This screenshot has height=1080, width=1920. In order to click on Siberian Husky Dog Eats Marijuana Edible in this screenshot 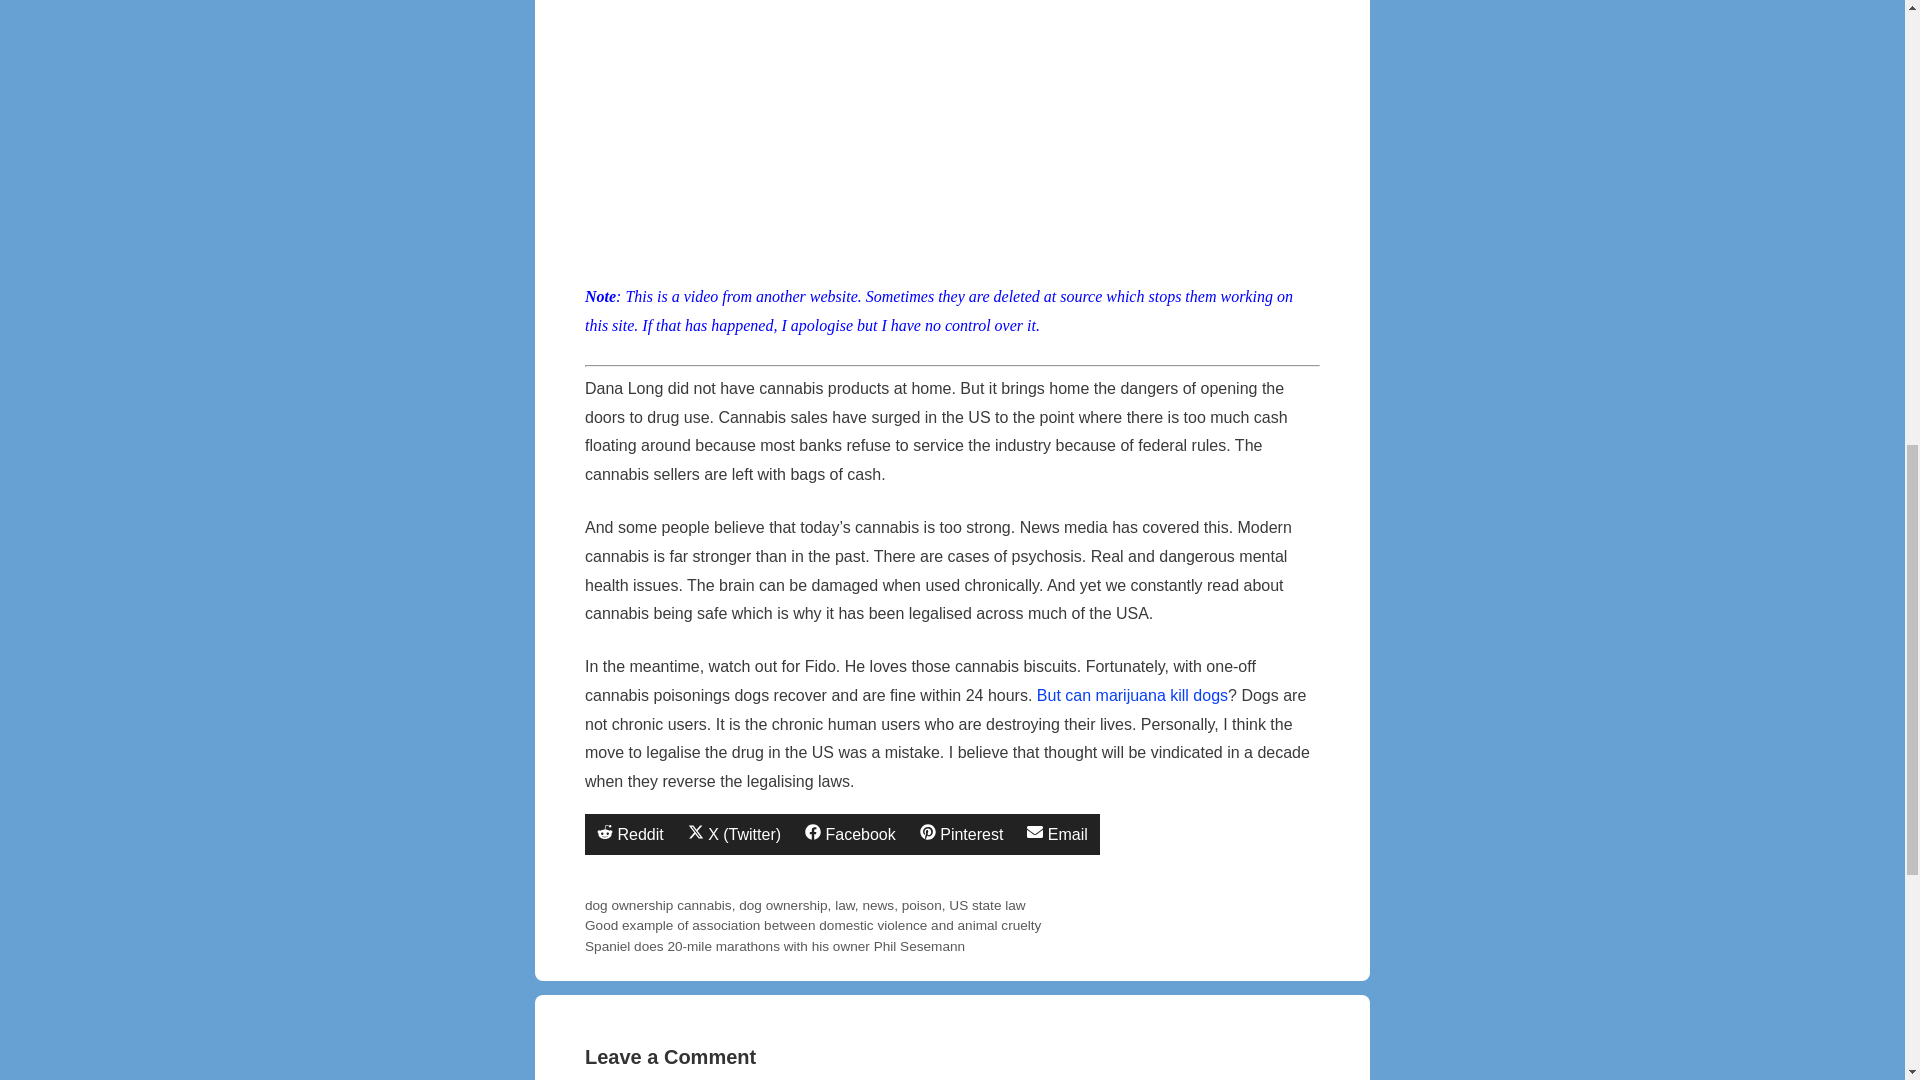, I will do `click(922, 904)`.